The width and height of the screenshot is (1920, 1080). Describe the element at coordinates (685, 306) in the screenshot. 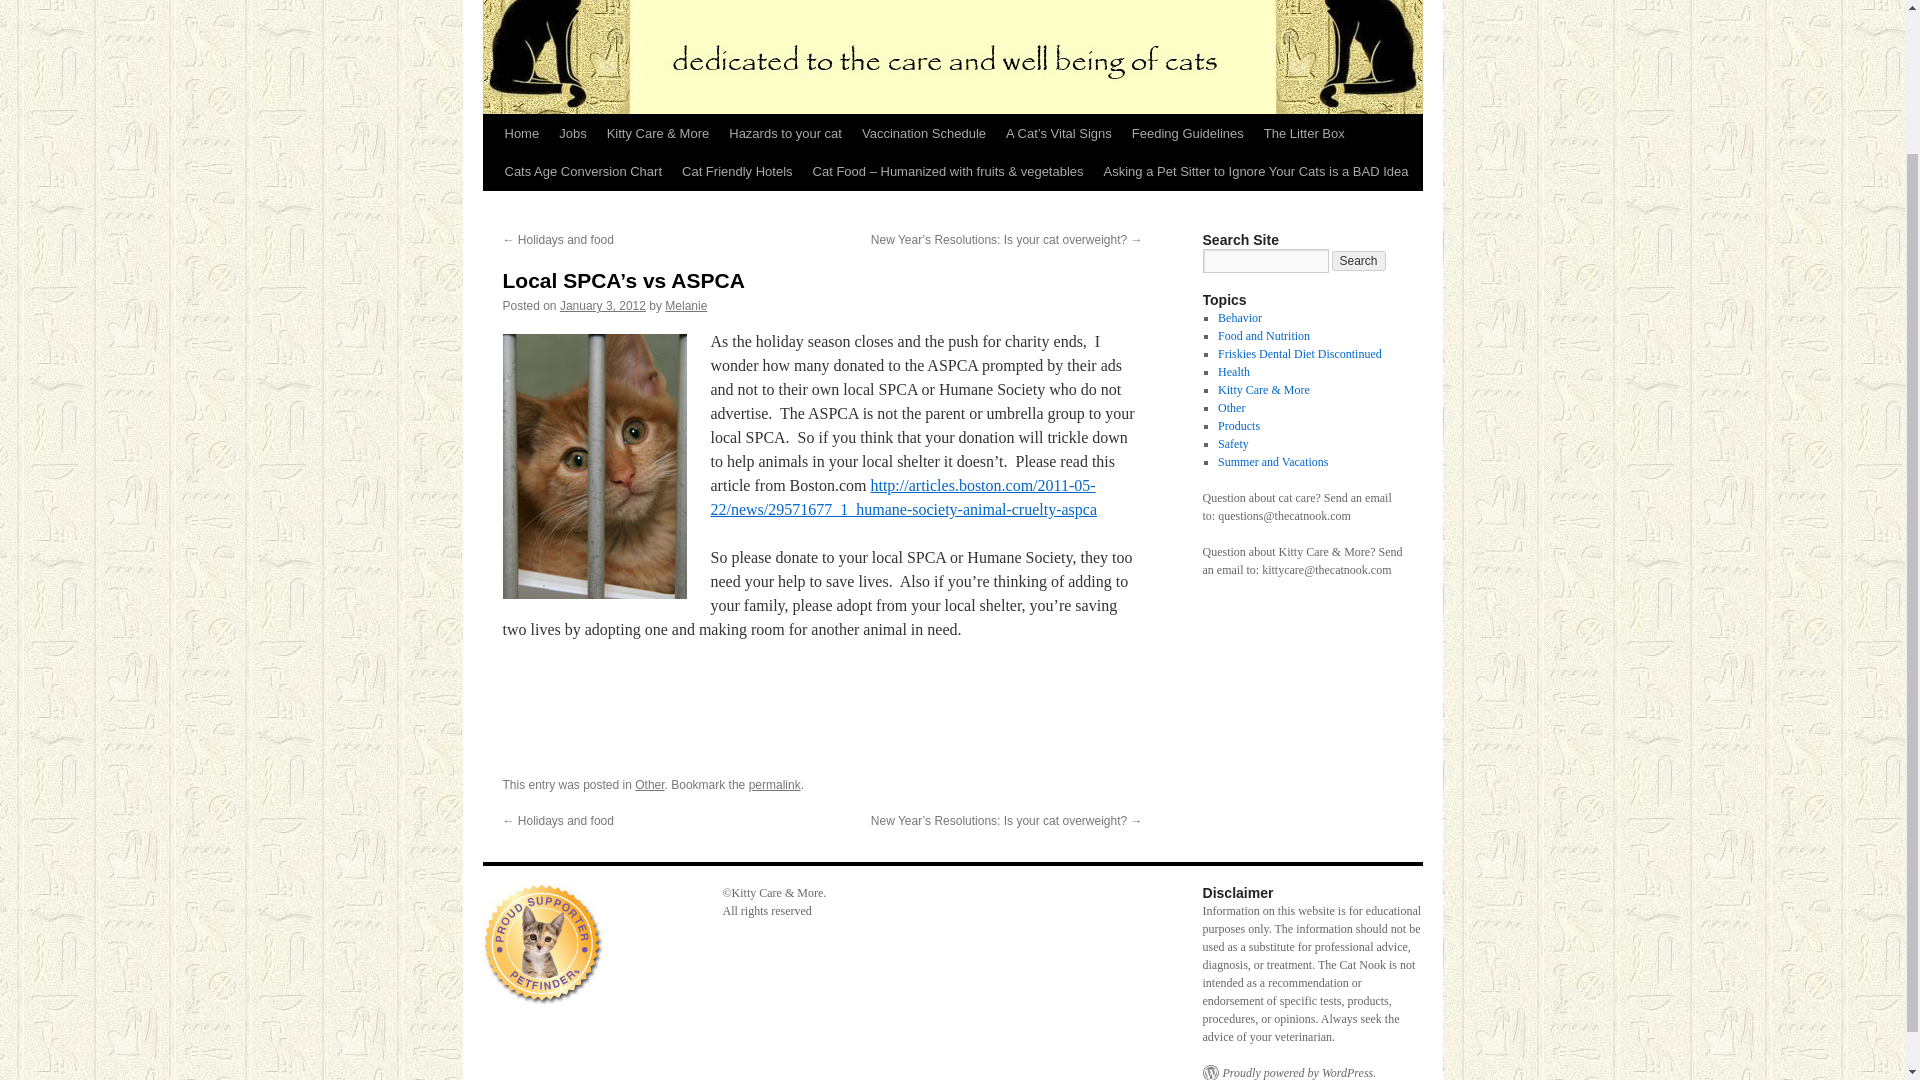

I see `Melanie` at that location.